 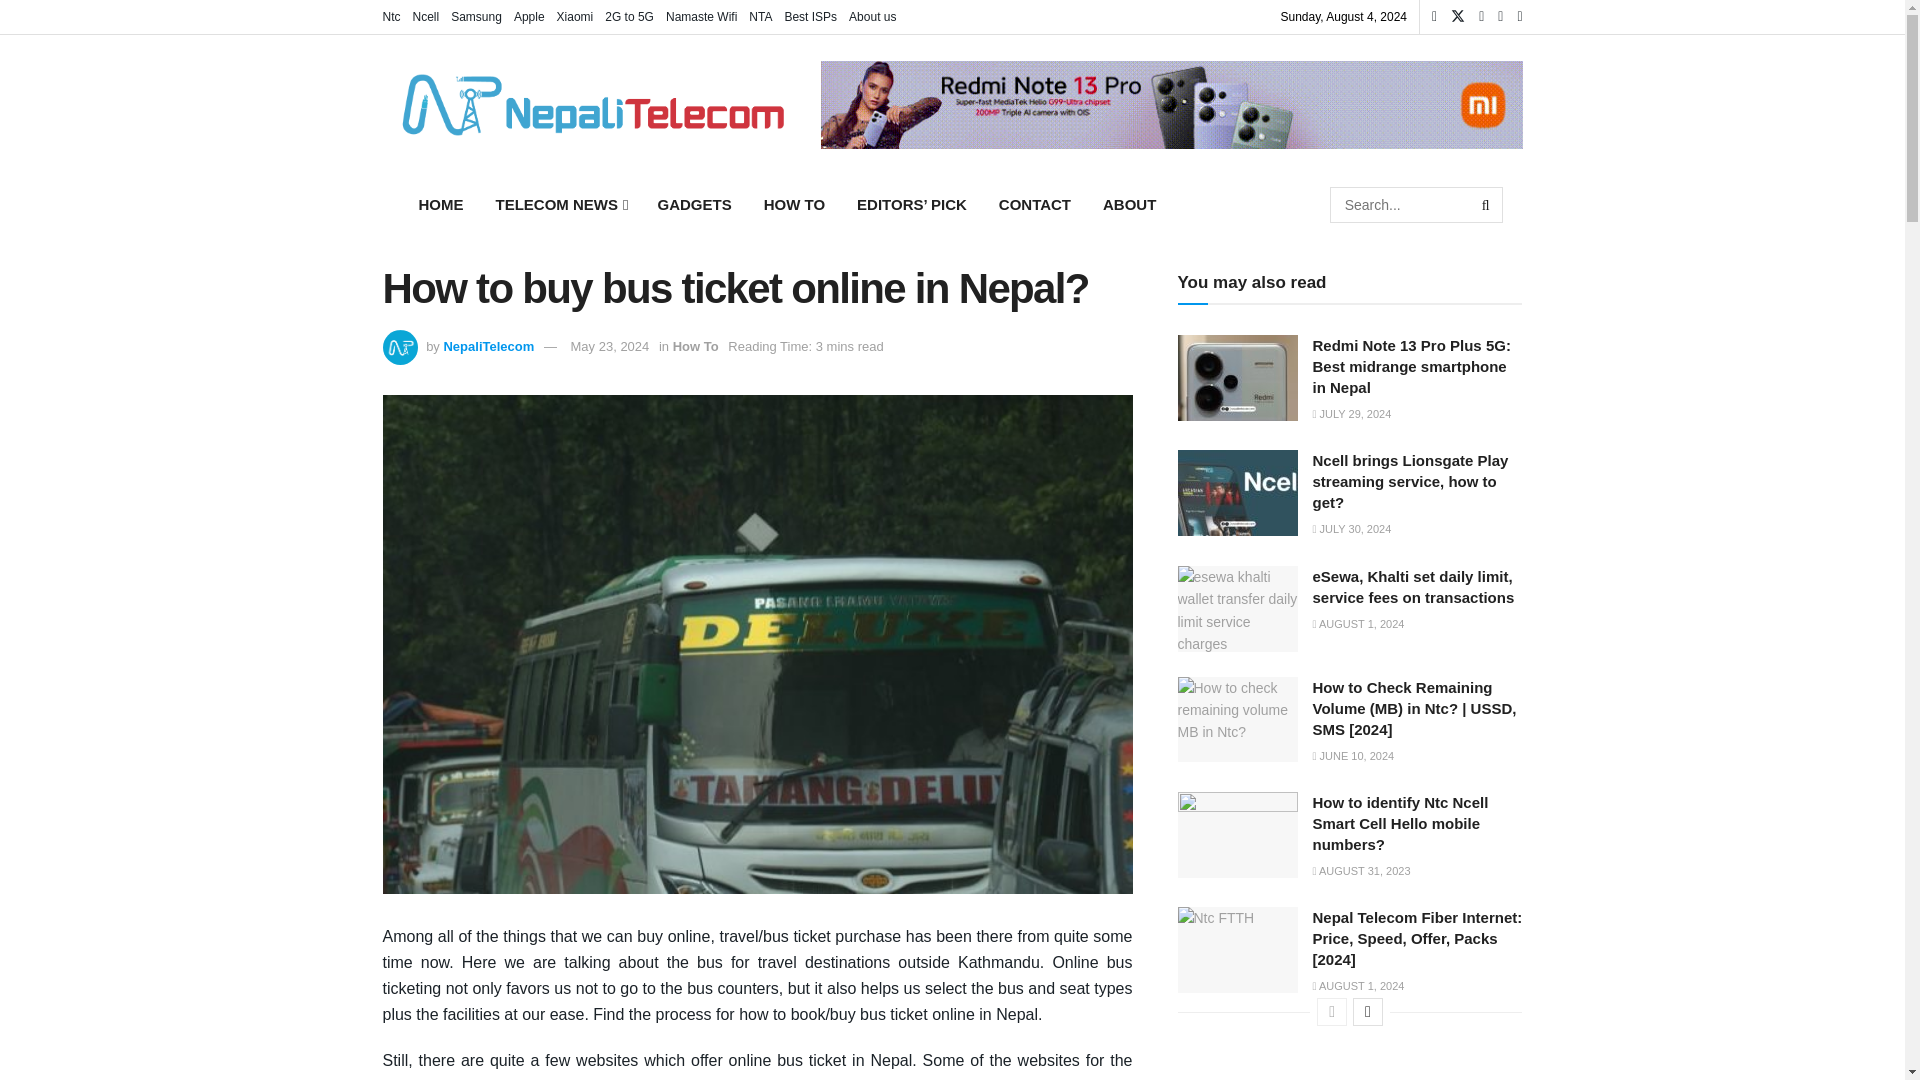 I want to click on 2G to 5G, so click(x=629, y=16).